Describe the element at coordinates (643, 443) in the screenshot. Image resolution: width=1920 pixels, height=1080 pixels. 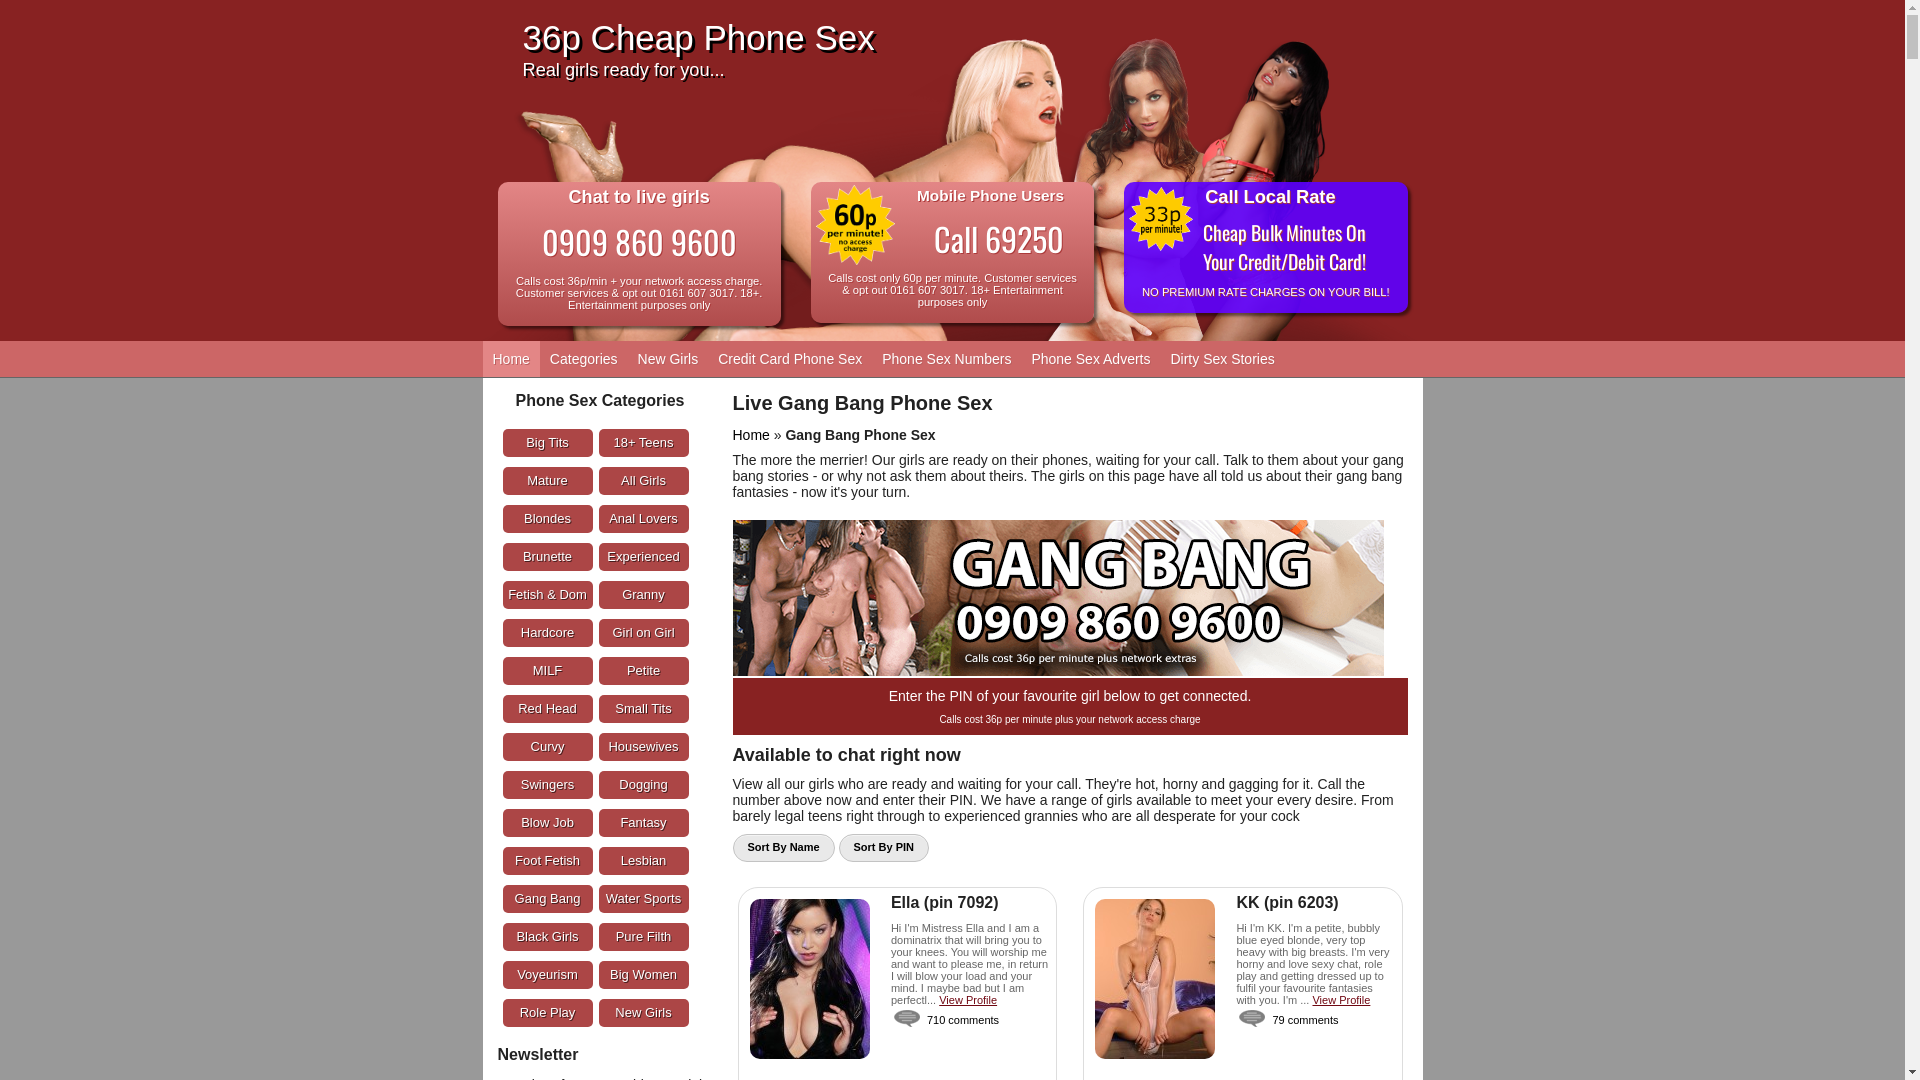
I see `18+ Teens` at that location.